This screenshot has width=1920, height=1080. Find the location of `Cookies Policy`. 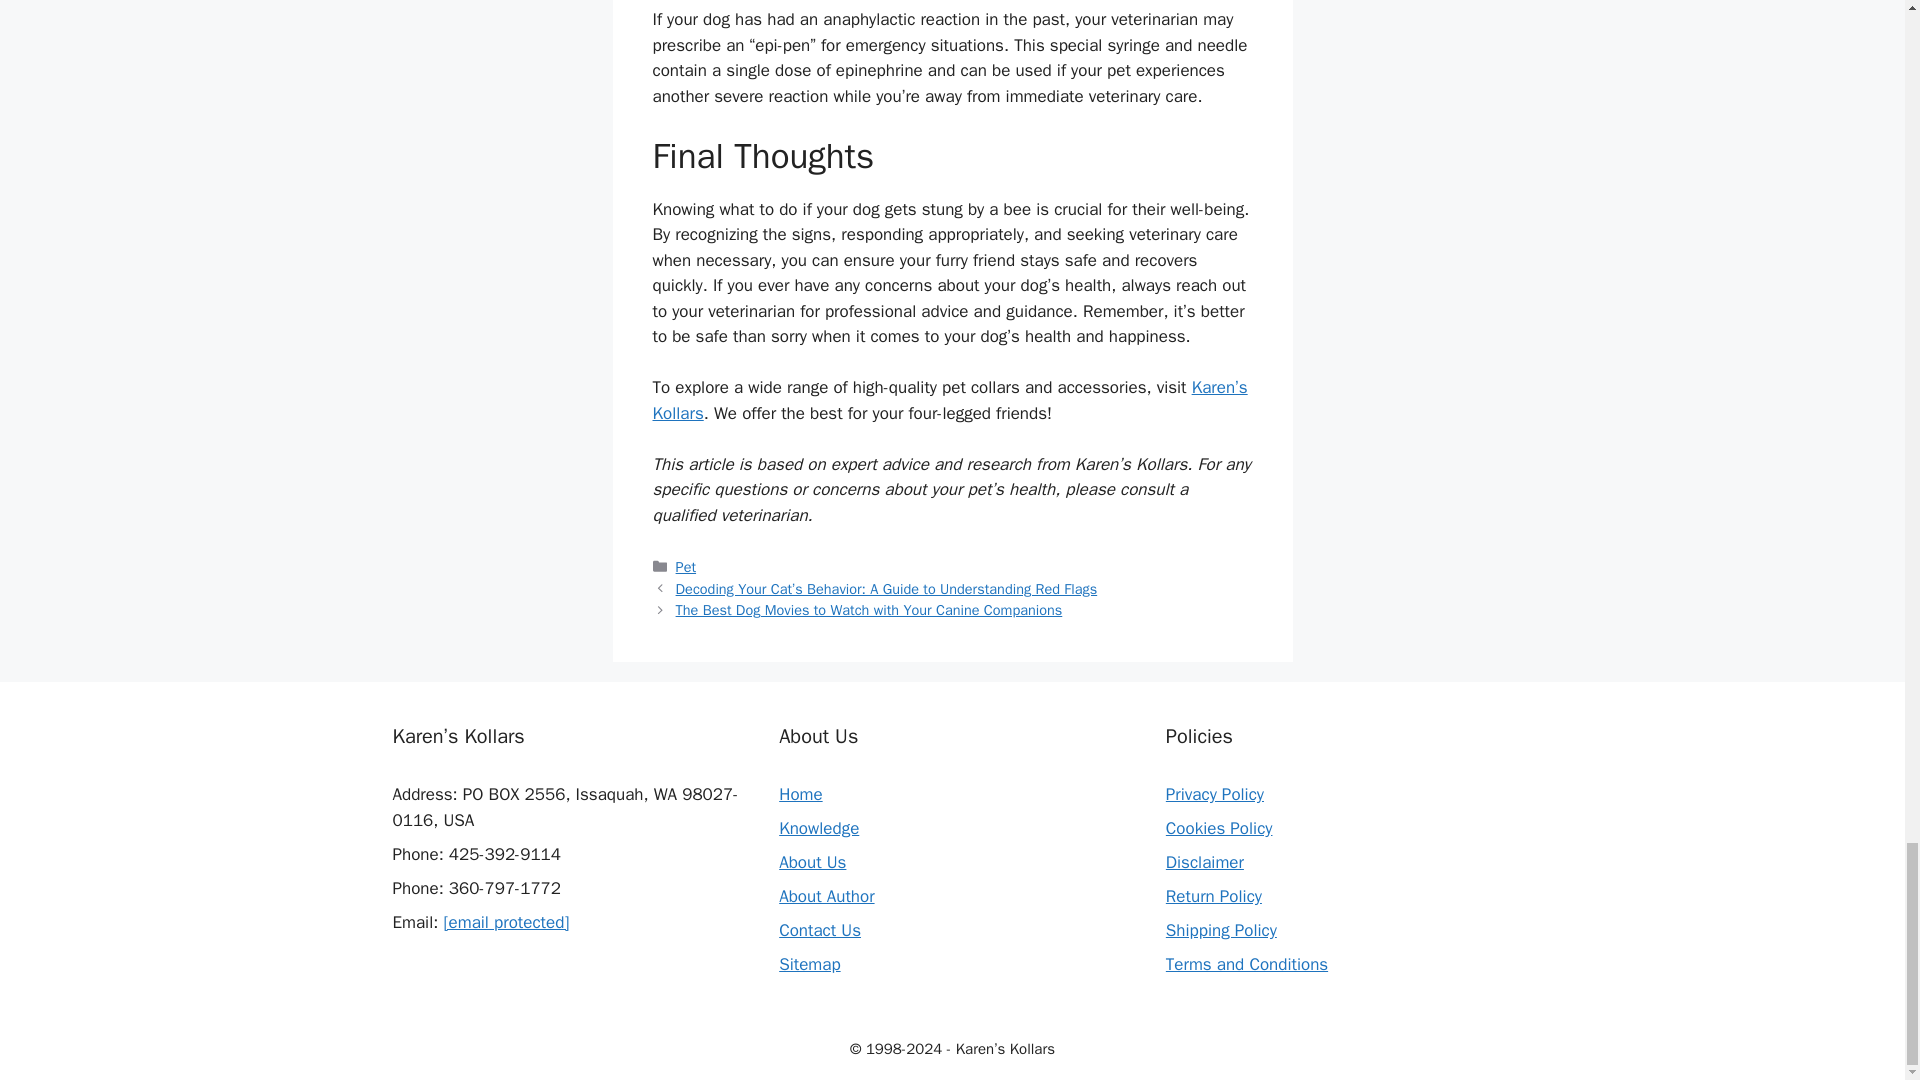

Cookies Policy is located at coordinates (1218, 828).